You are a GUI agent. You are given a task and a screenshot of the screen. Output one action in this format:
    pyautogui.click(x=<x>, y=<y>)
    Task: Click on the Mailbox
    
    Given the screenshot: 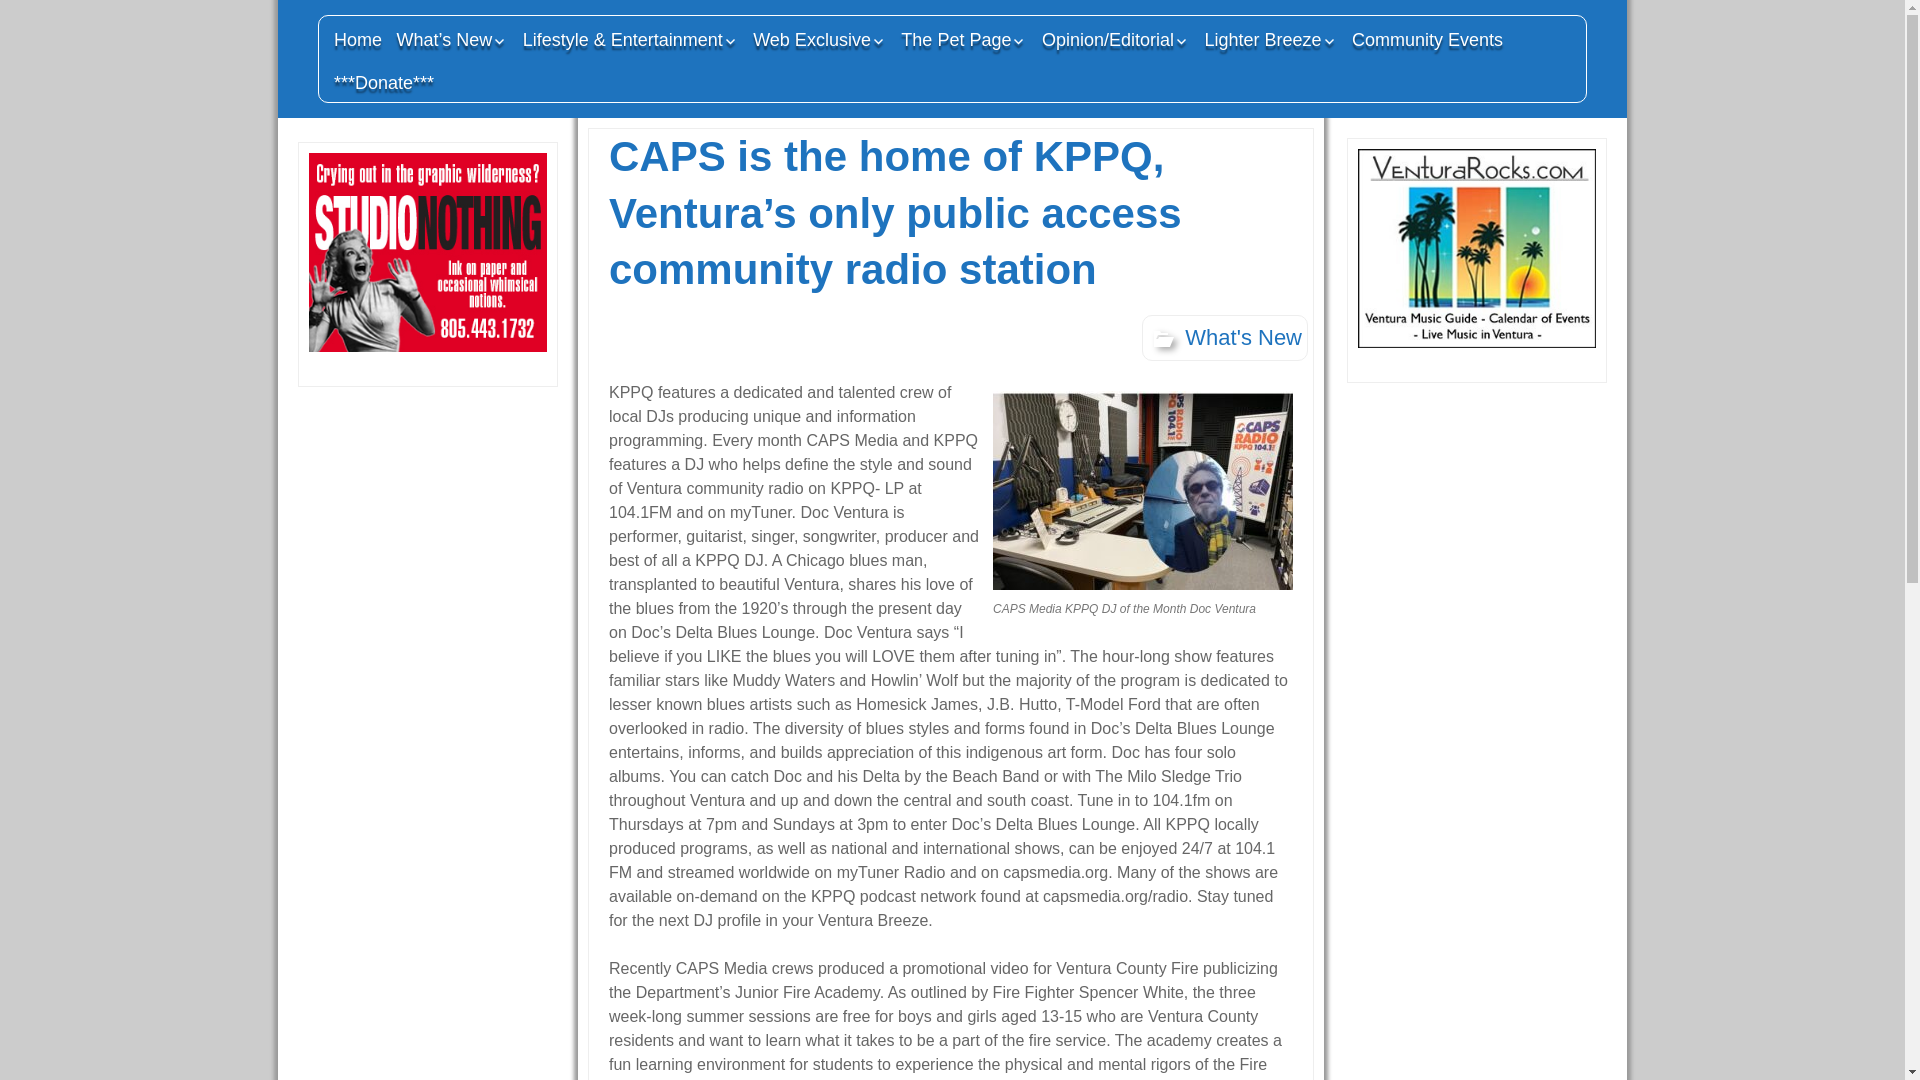 What is the action you would take?
    pyautogui.click(x=1138, y=74)
    